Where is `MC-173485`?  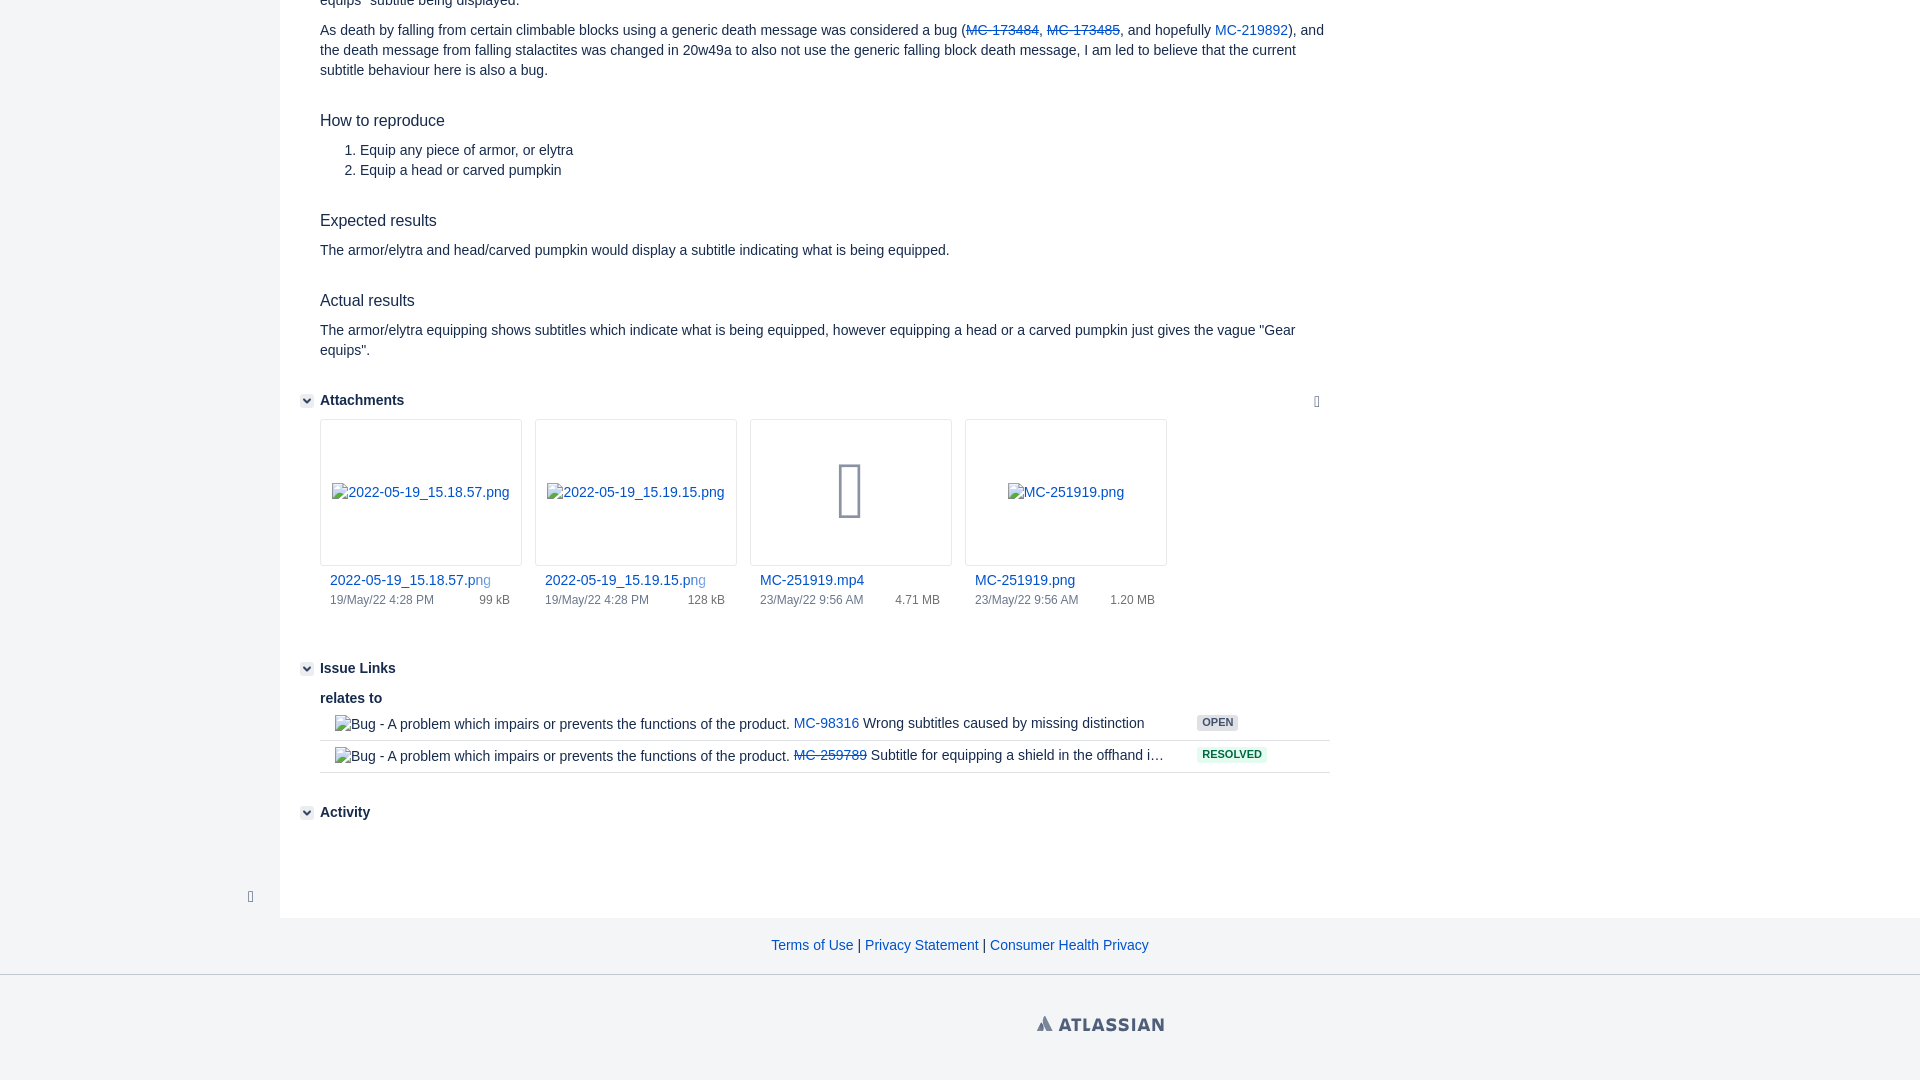
MC-173485 is located at coordinates (1082, 29).